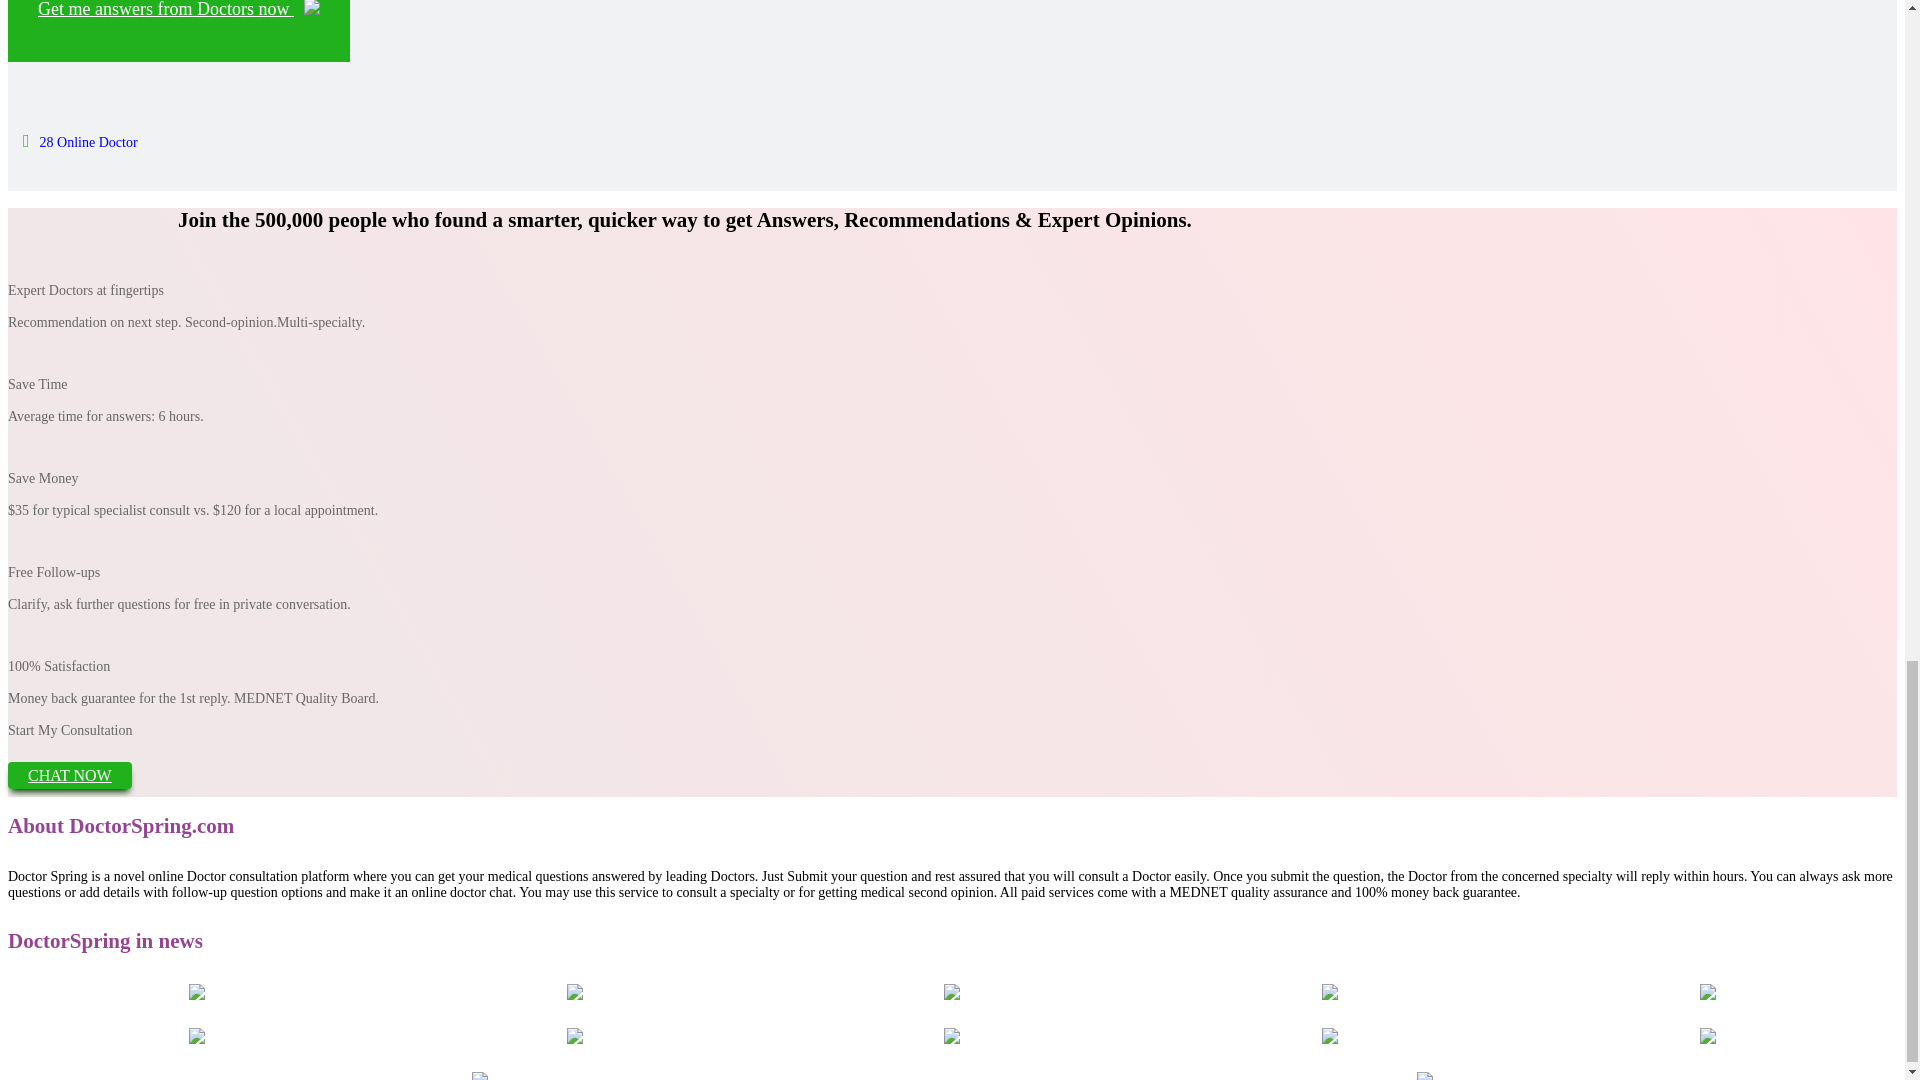 The height and width of the screenshot is (1080, 1920). I want to click on 28 Online Doctor, so click(80, 142).